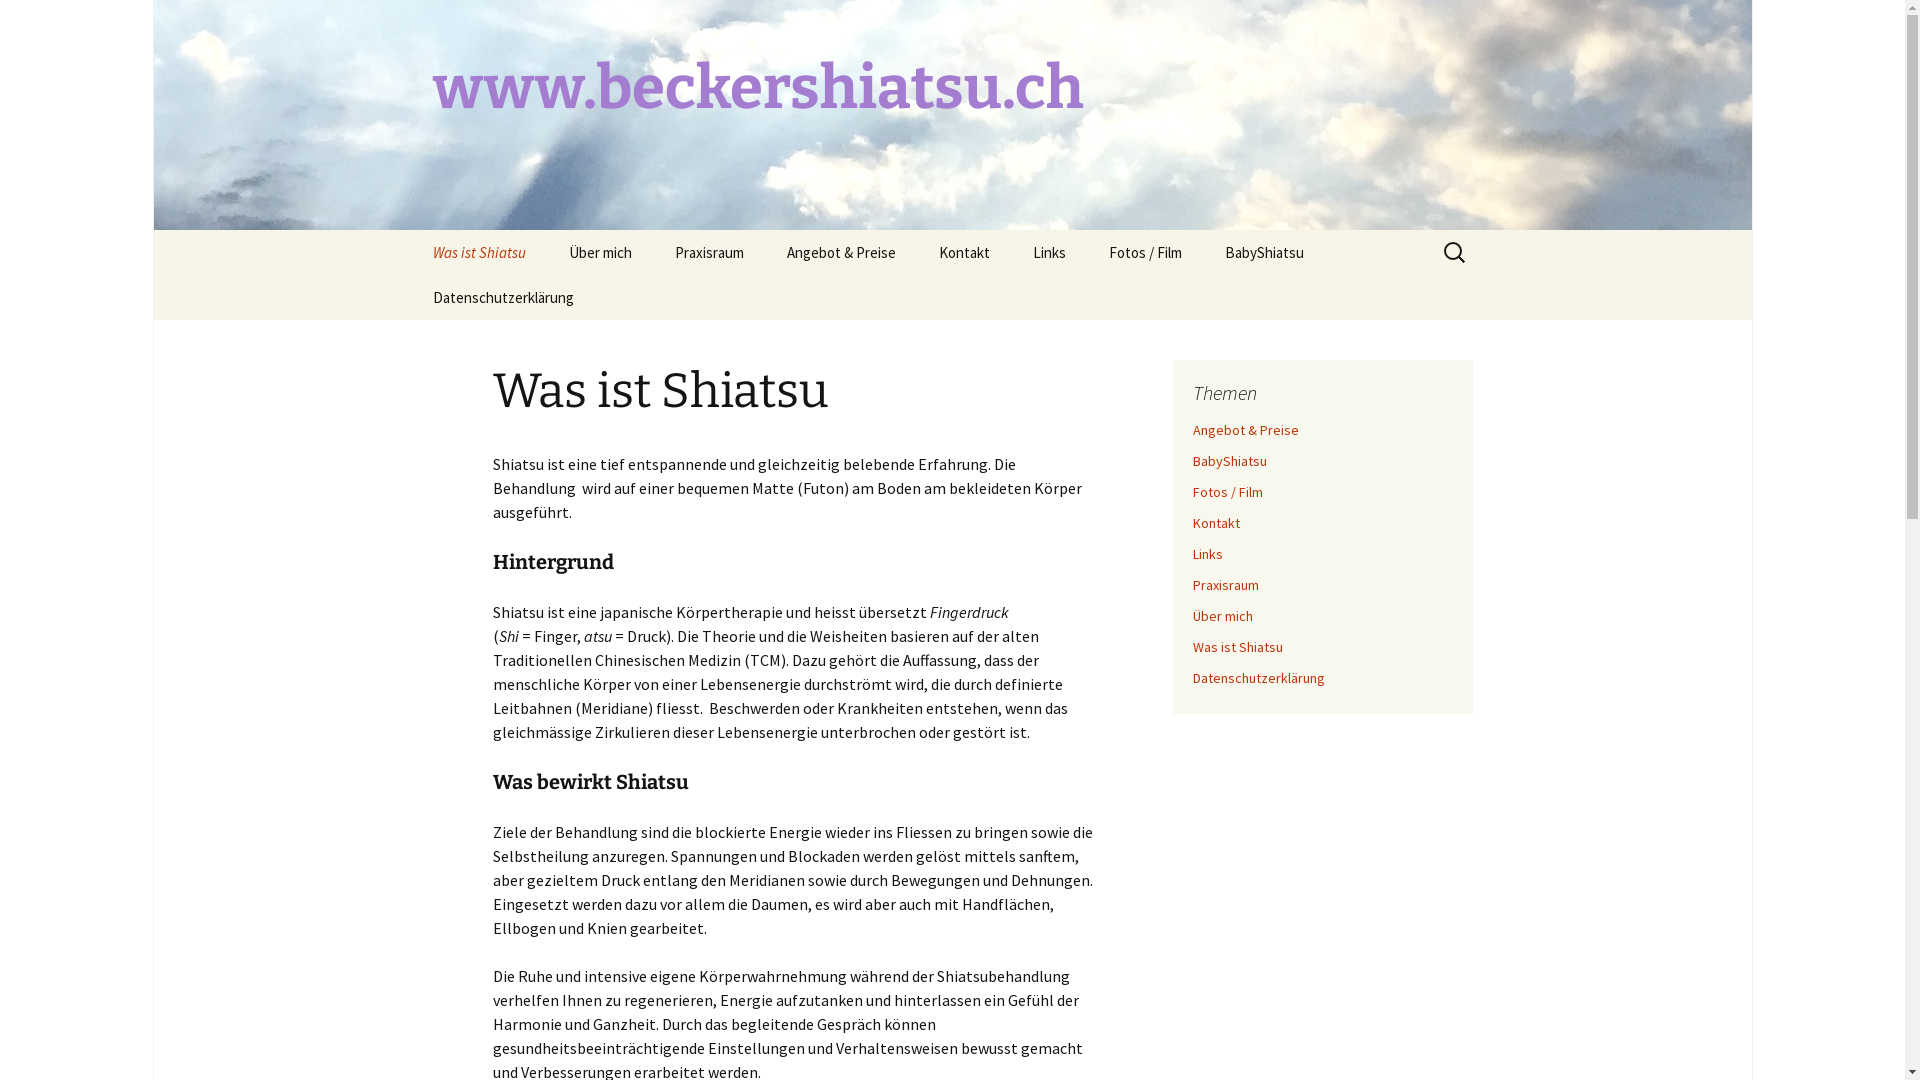 This screenshot has width=1920, height=1080. Describe the element at coordinates (1229, 461) in the screenshot. I see `BabyShiatsu` at that location.